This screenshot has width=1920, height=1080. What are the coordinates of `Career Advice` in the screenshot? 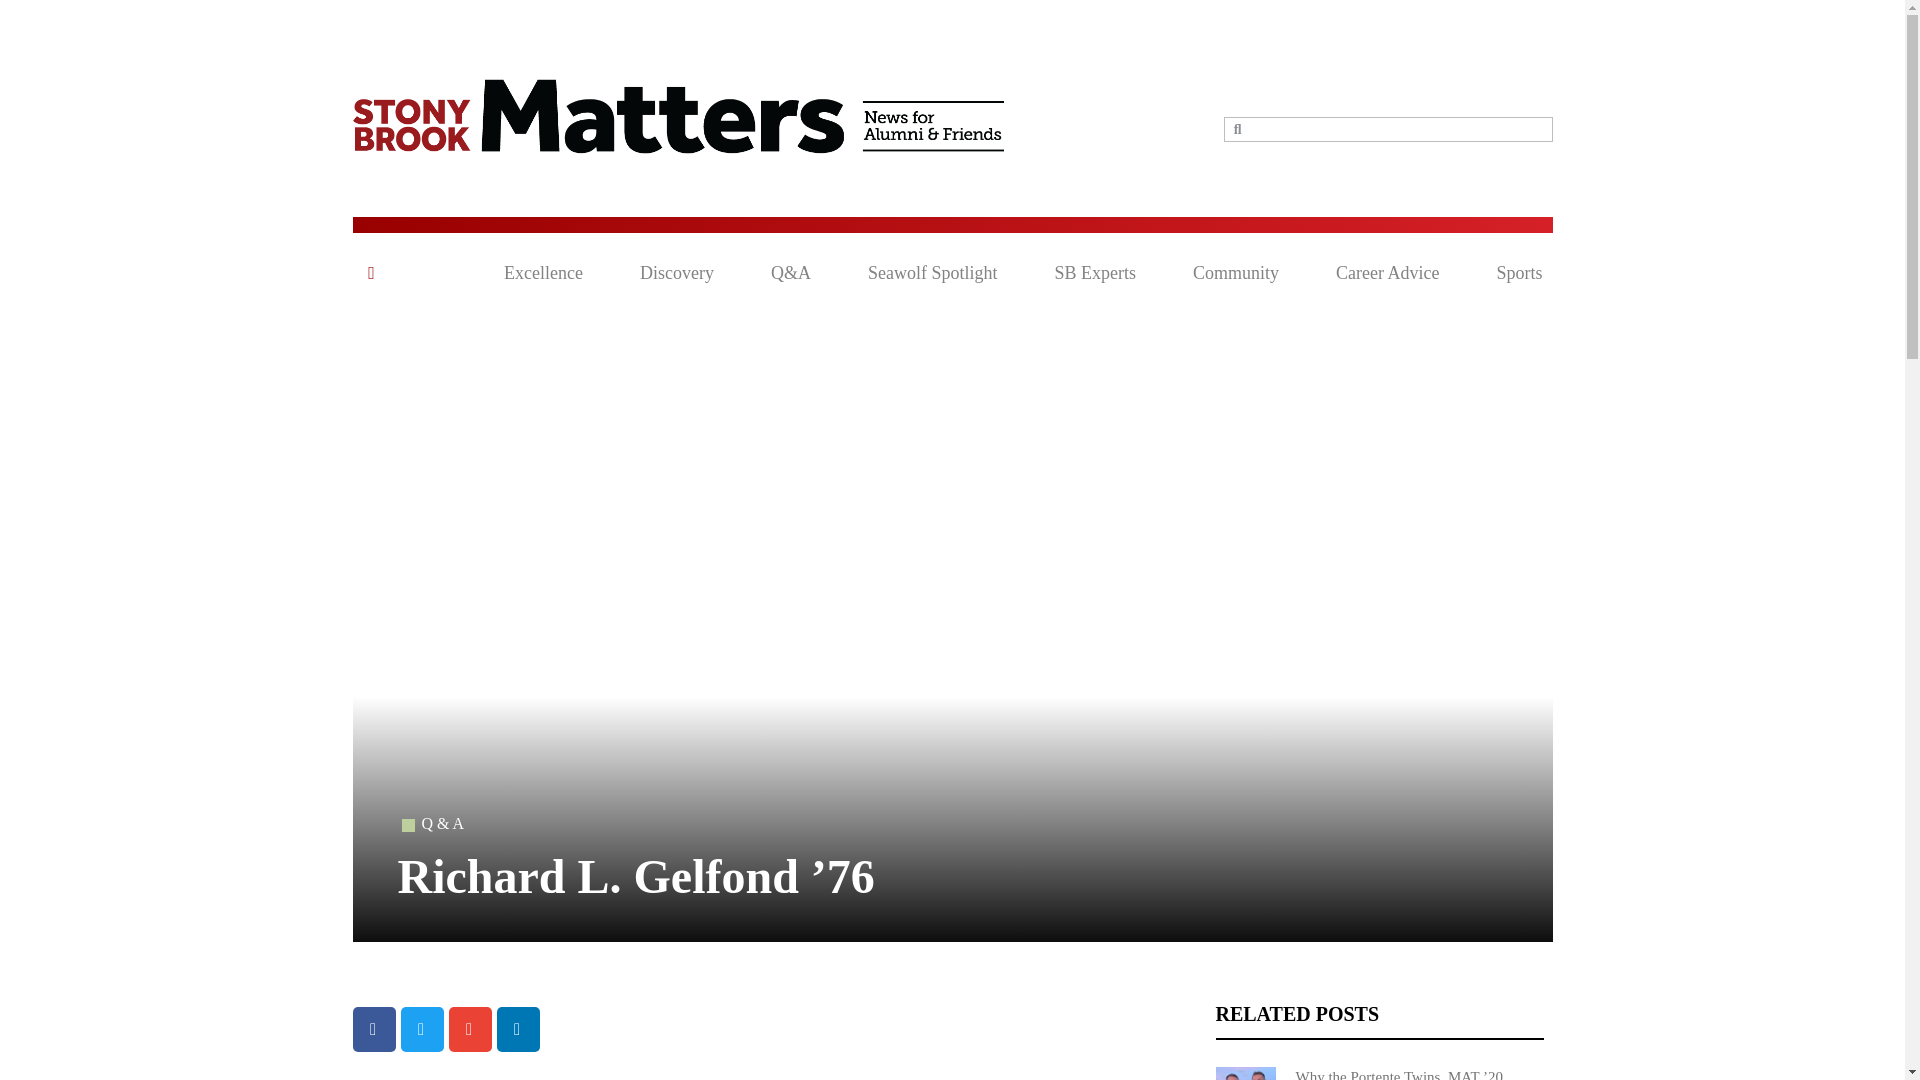 It's located at (1387, 273).